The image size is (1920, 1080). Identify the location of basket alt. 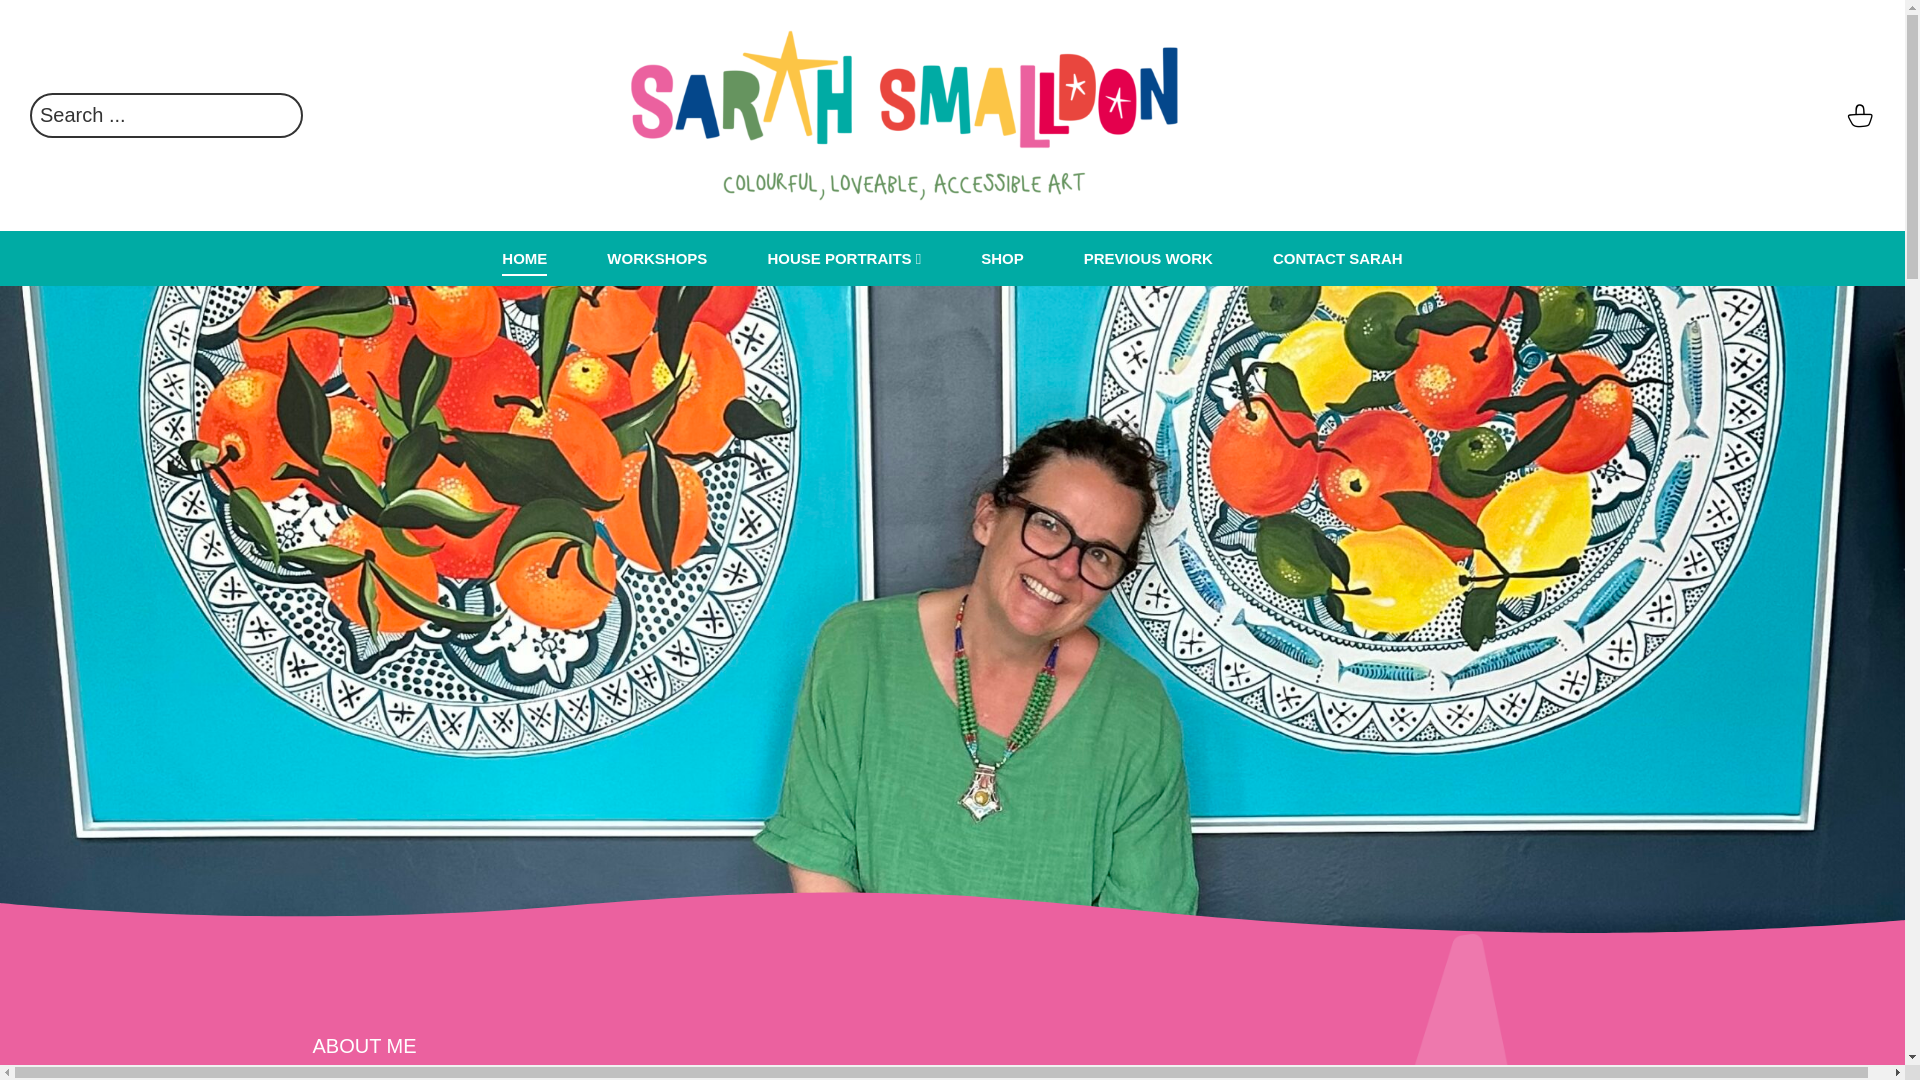
(1860, 116).